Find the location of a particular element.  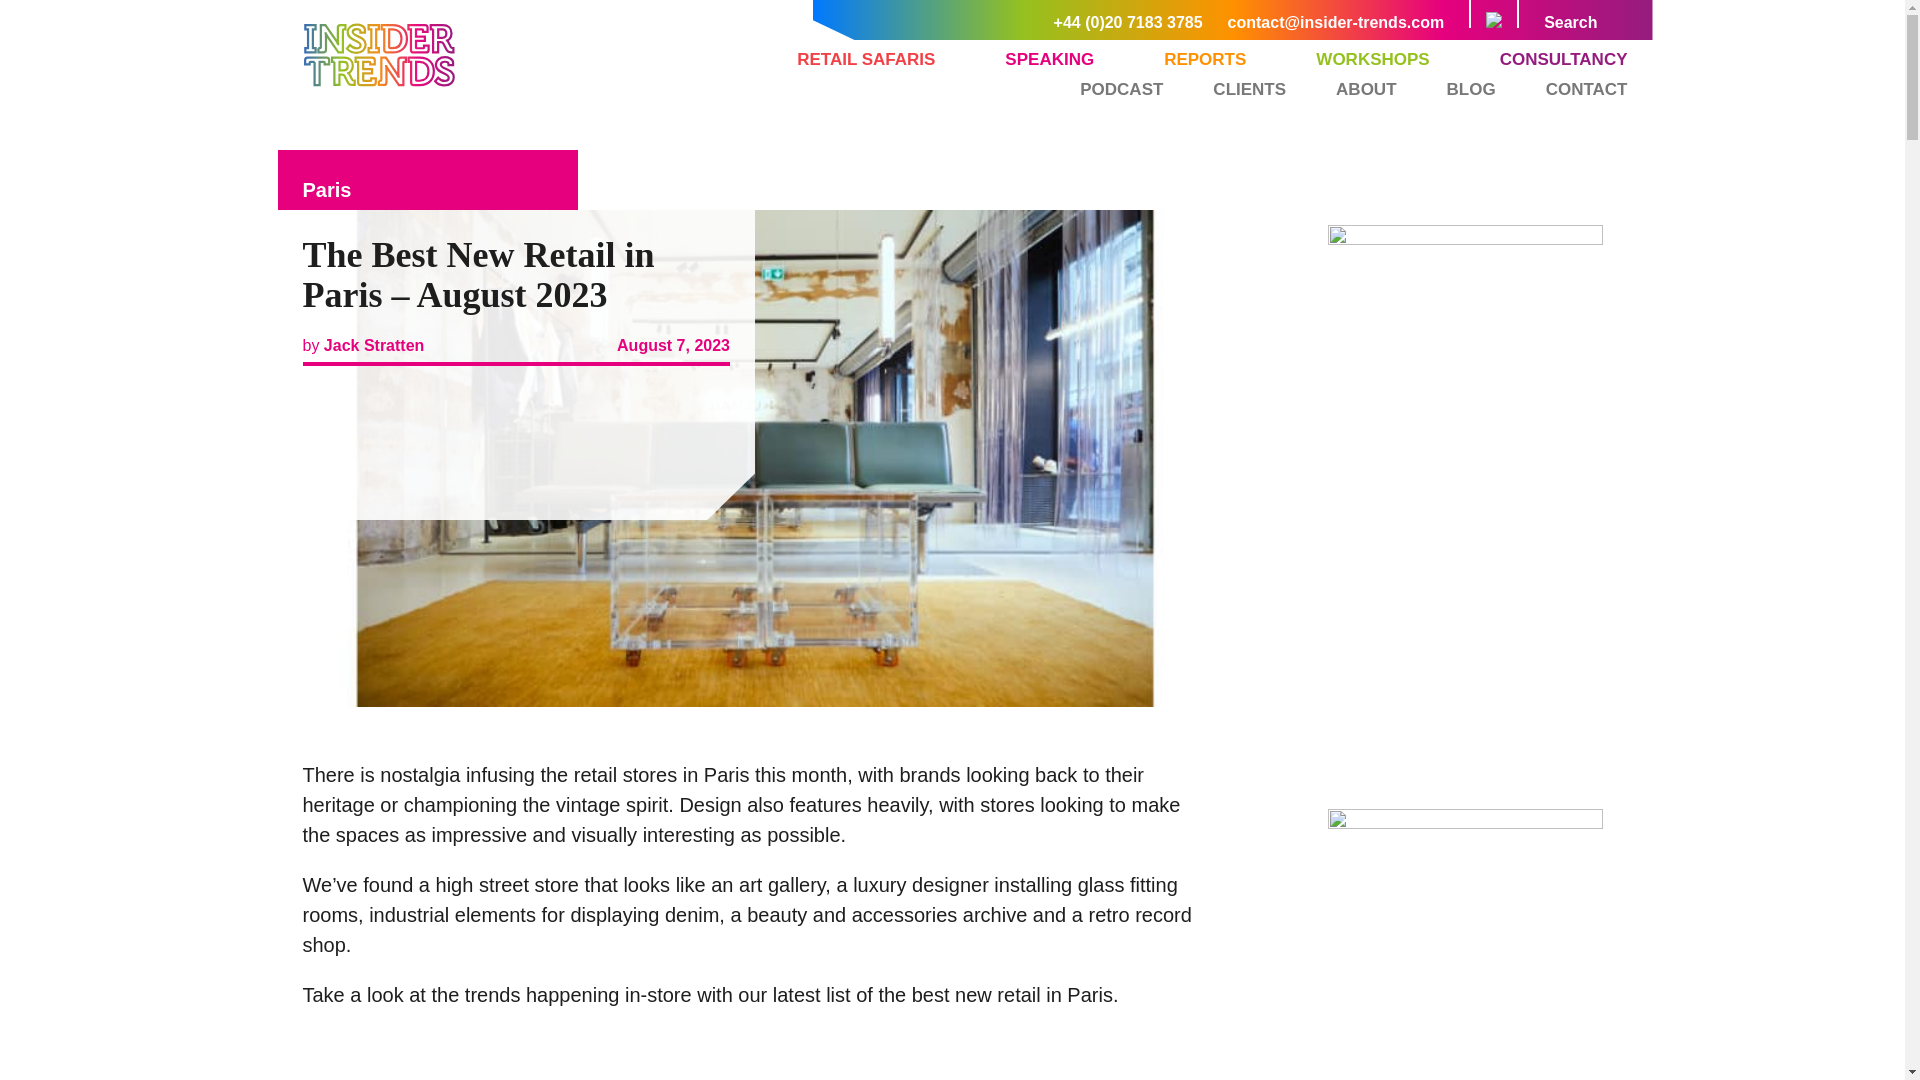

PODCAST is located at coordinates (1121, 89).